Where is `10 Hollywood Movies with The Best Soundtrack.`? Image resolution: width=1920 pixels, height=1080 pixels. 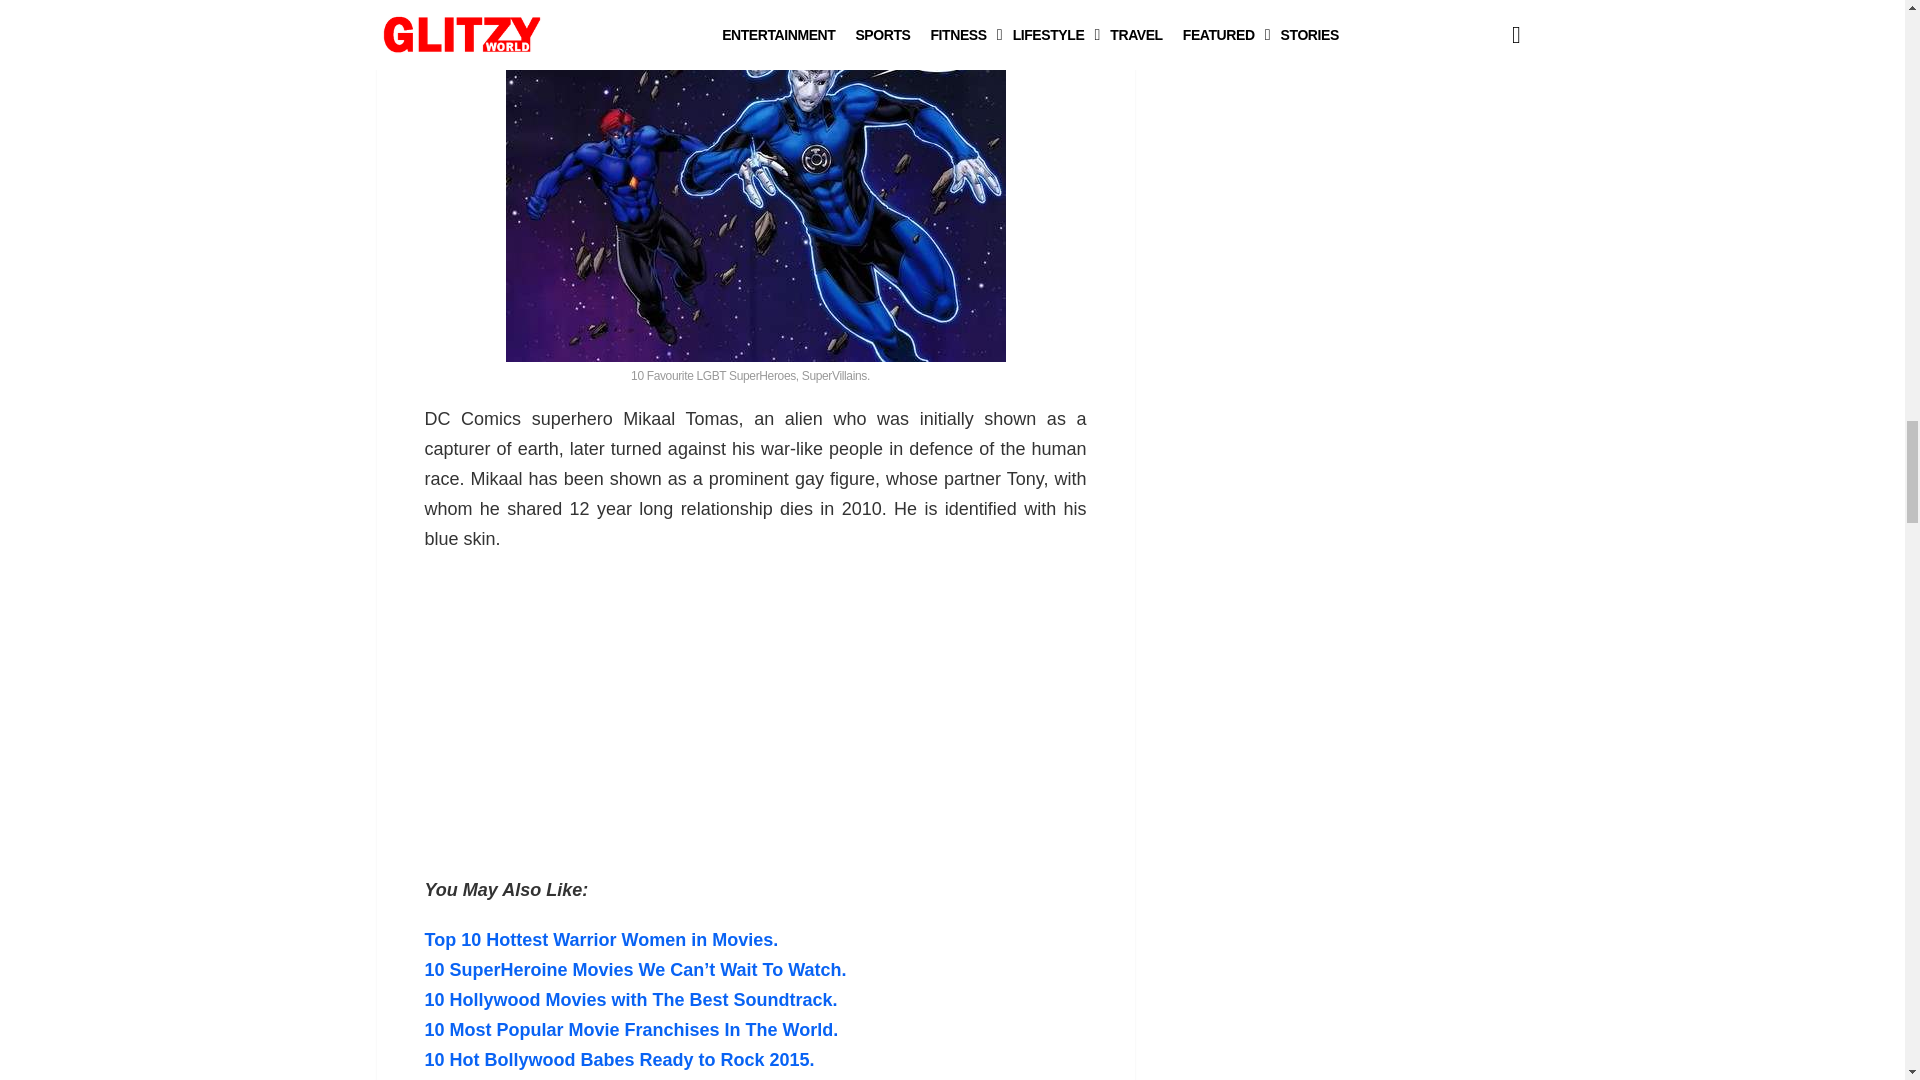
10 Hollywood Movies with The Best Soundtrack. is located at coordinates (630, 1000).